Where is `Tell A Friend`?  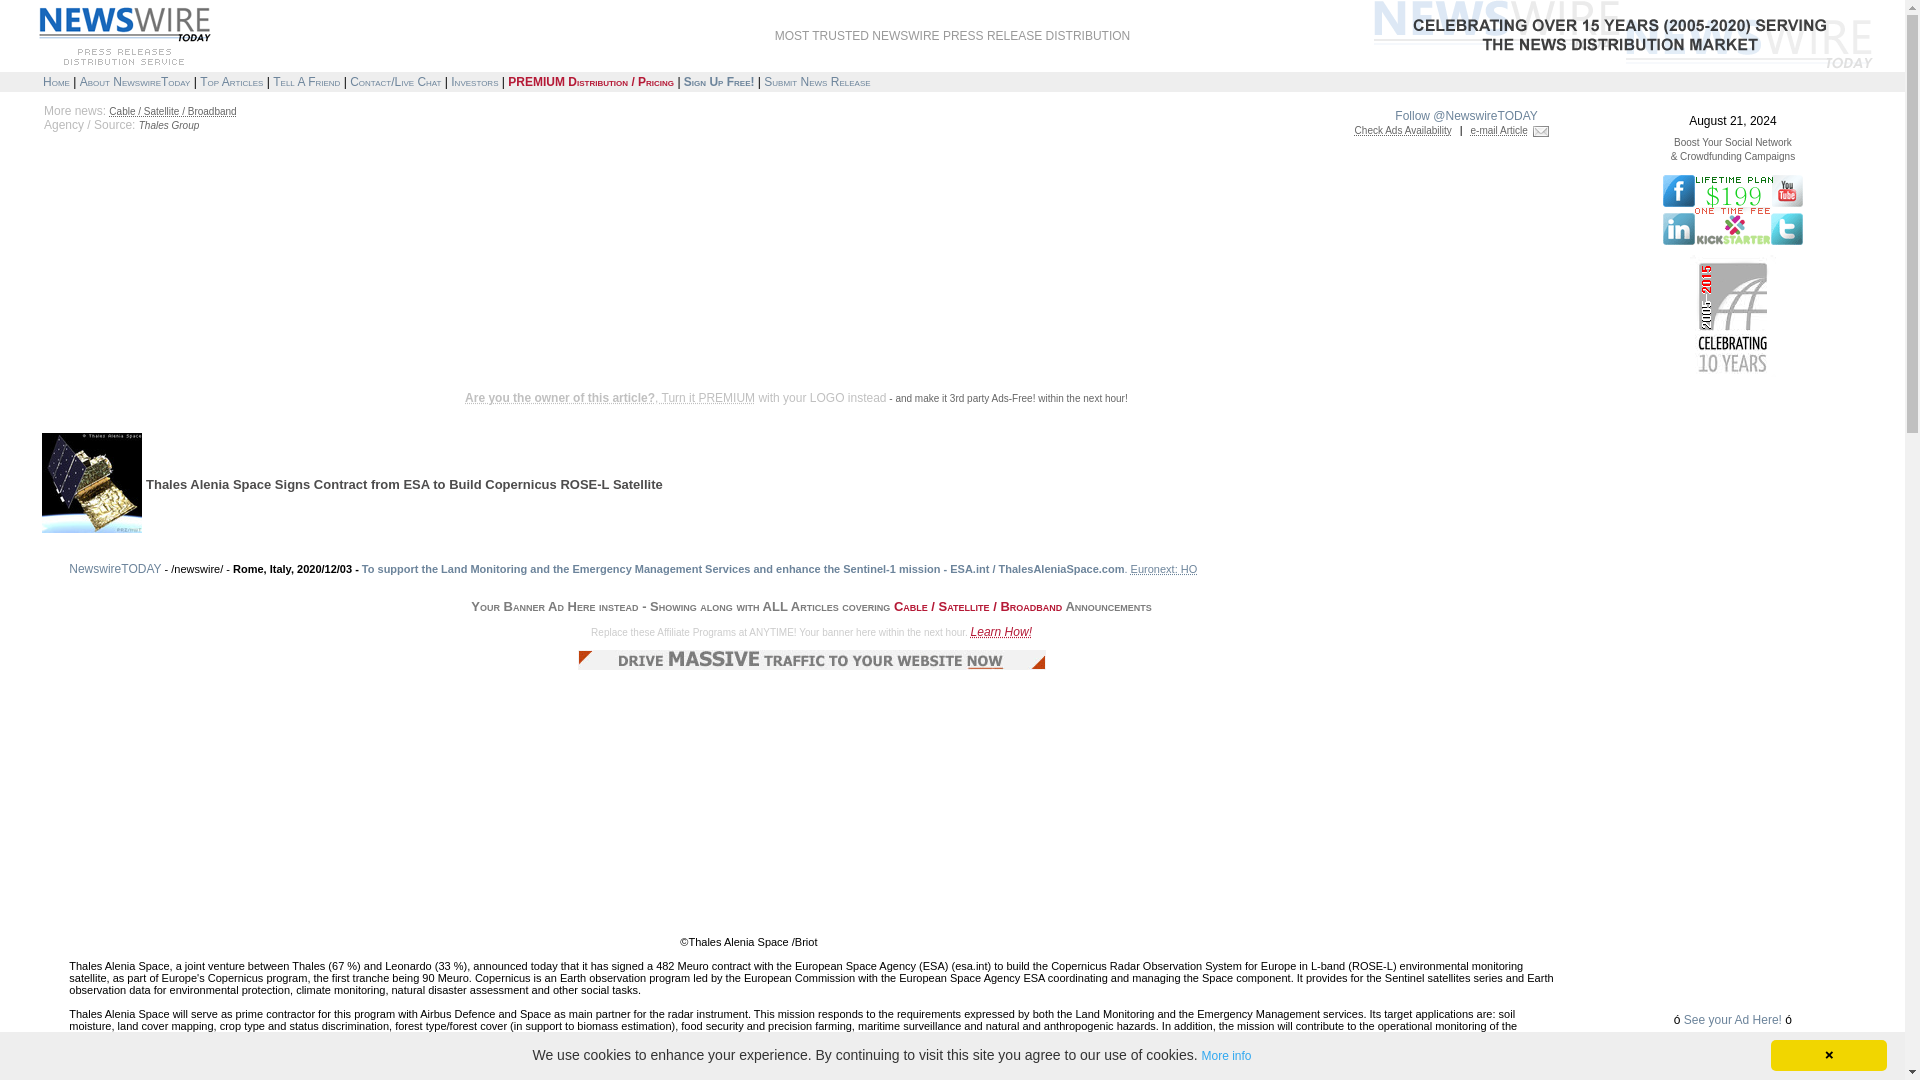
Tell A Friend is located at coordinates (306, 81).